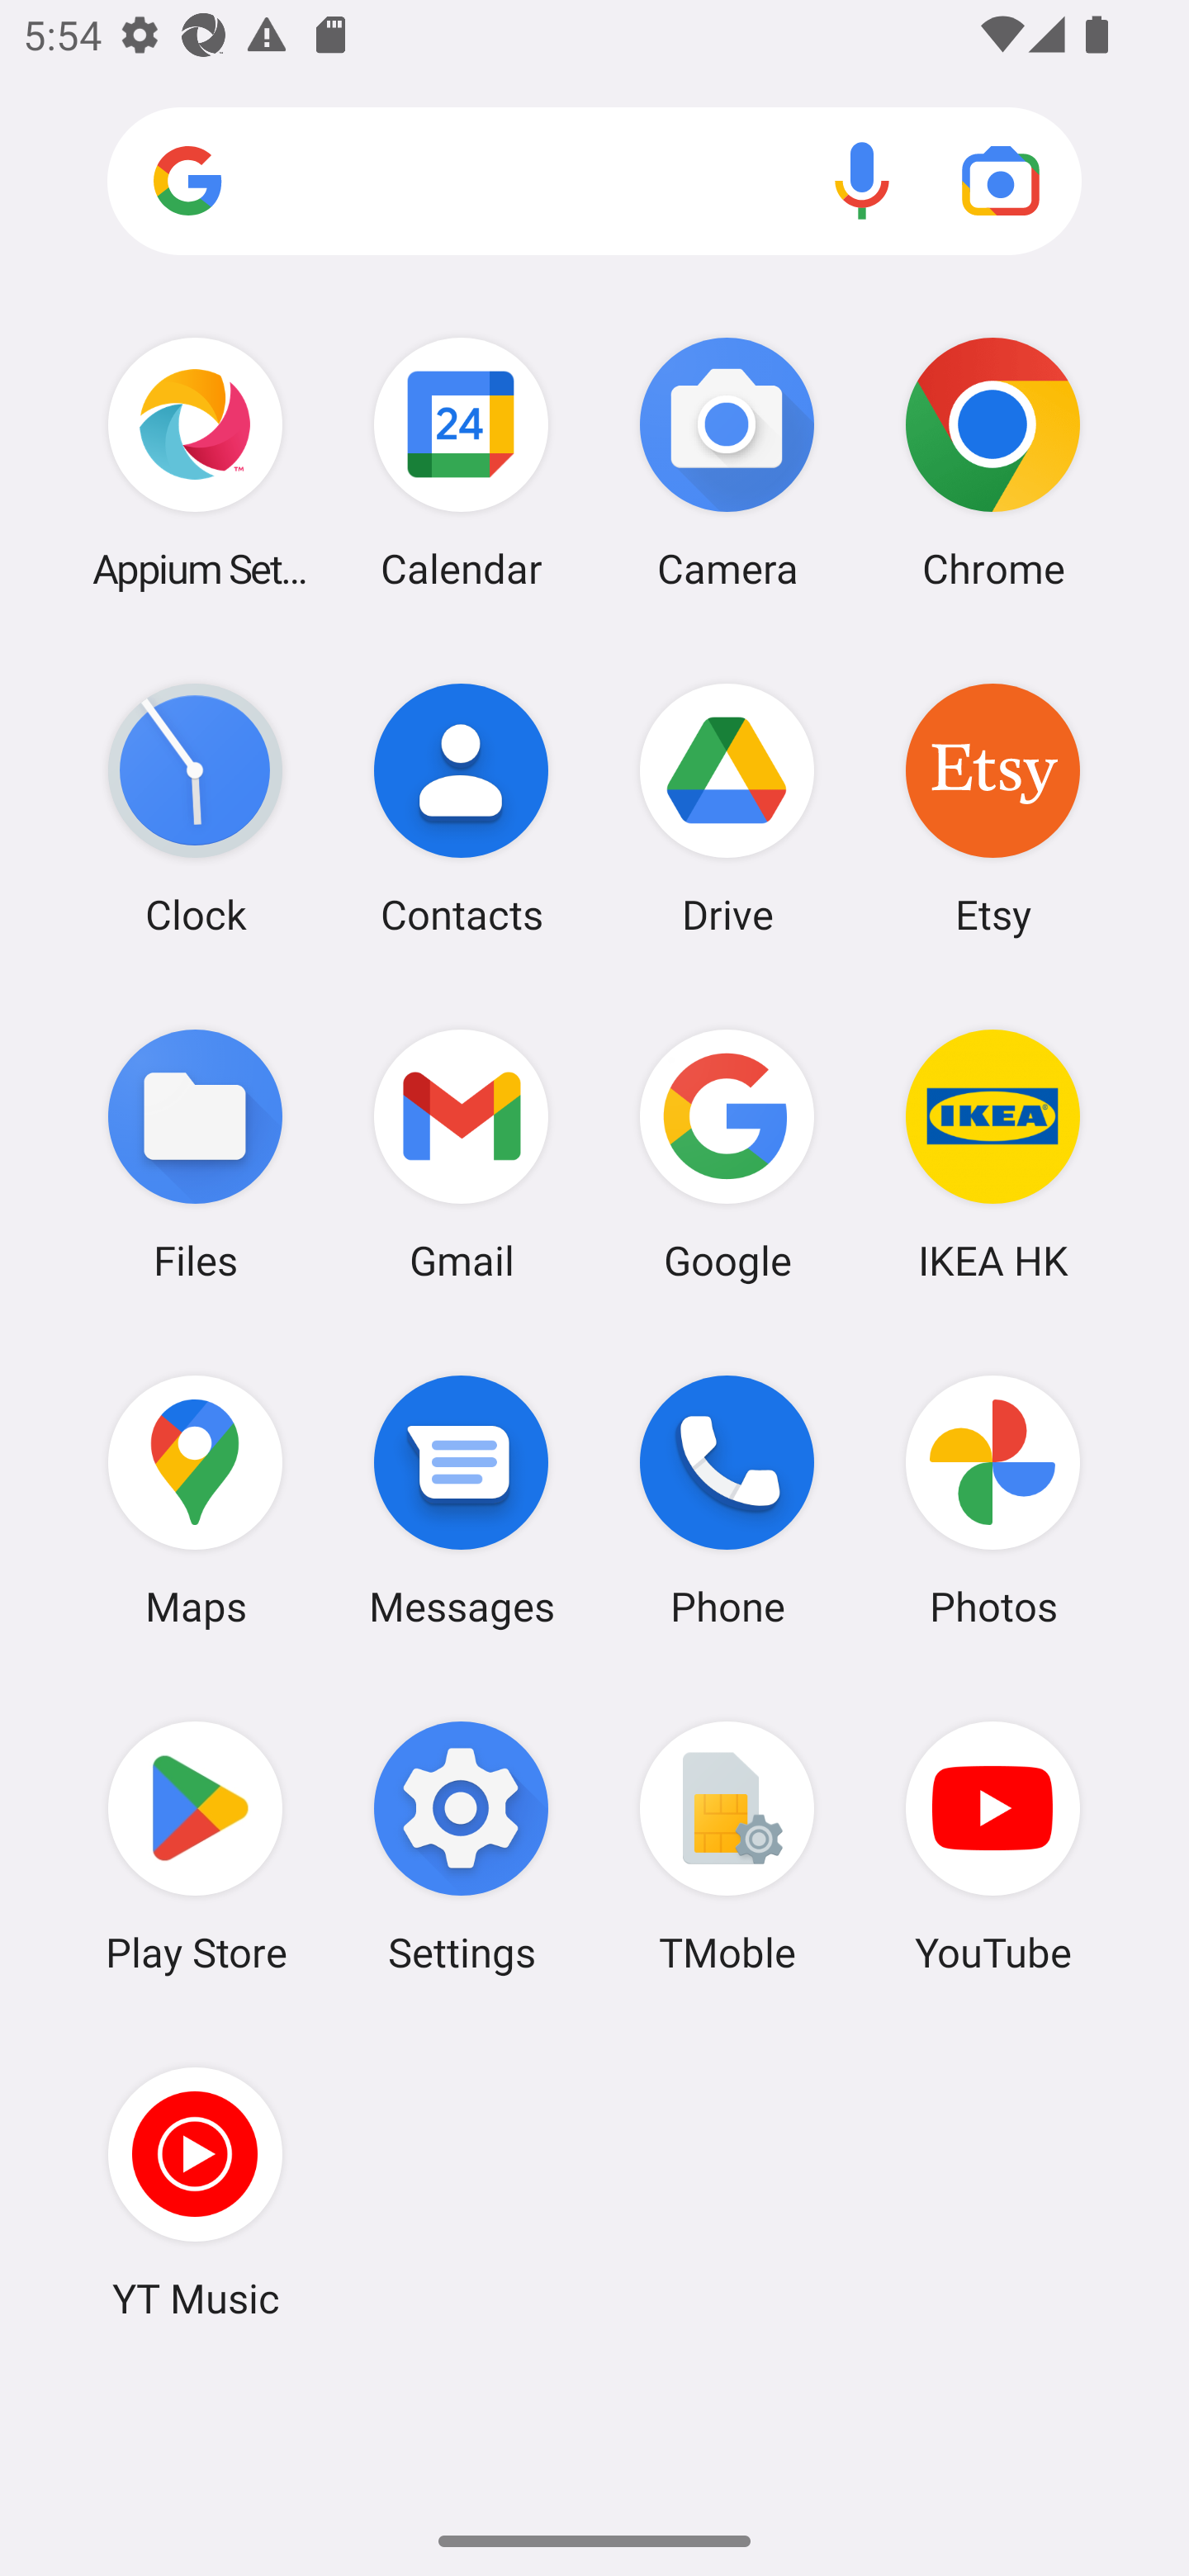  I want to click on Photos, so click(992, 1500).